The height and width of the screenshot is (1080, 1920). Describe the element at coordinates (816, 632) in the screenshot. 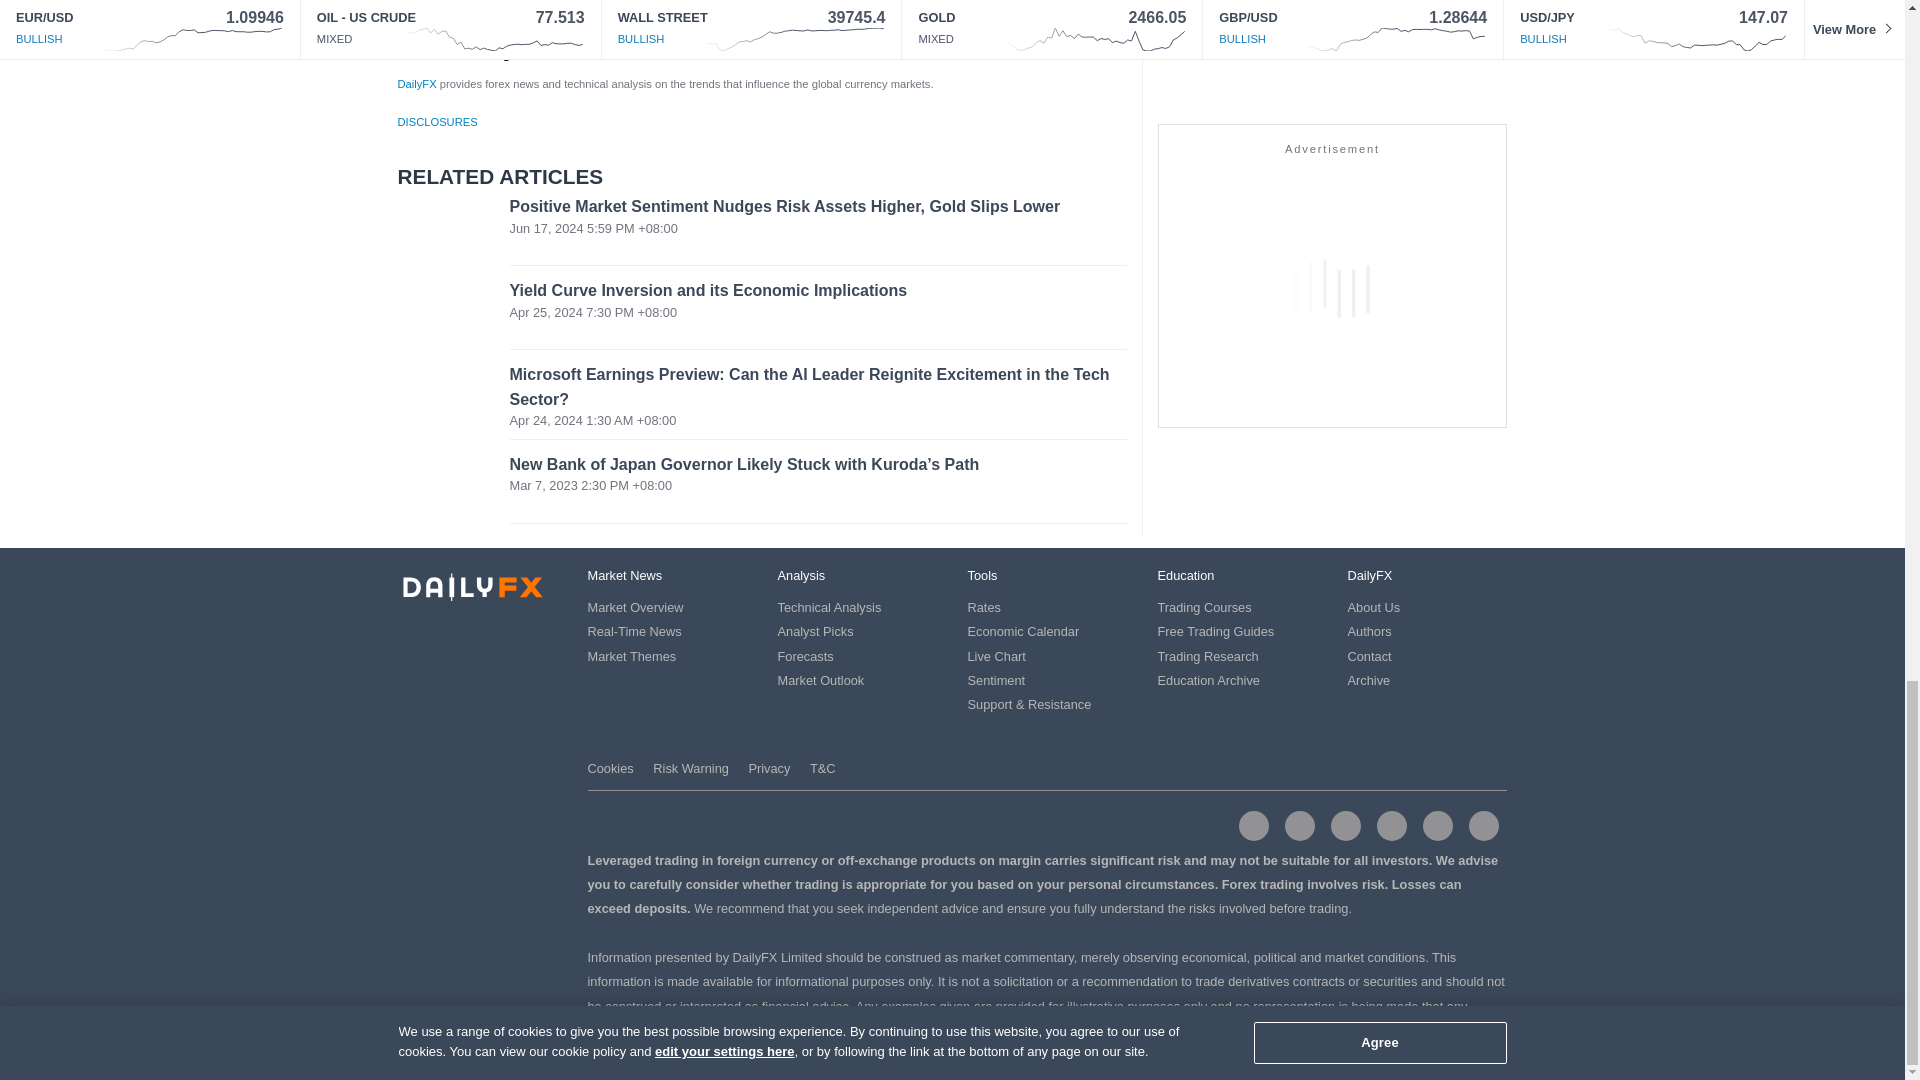

I see `Analyst Picks` at that location.